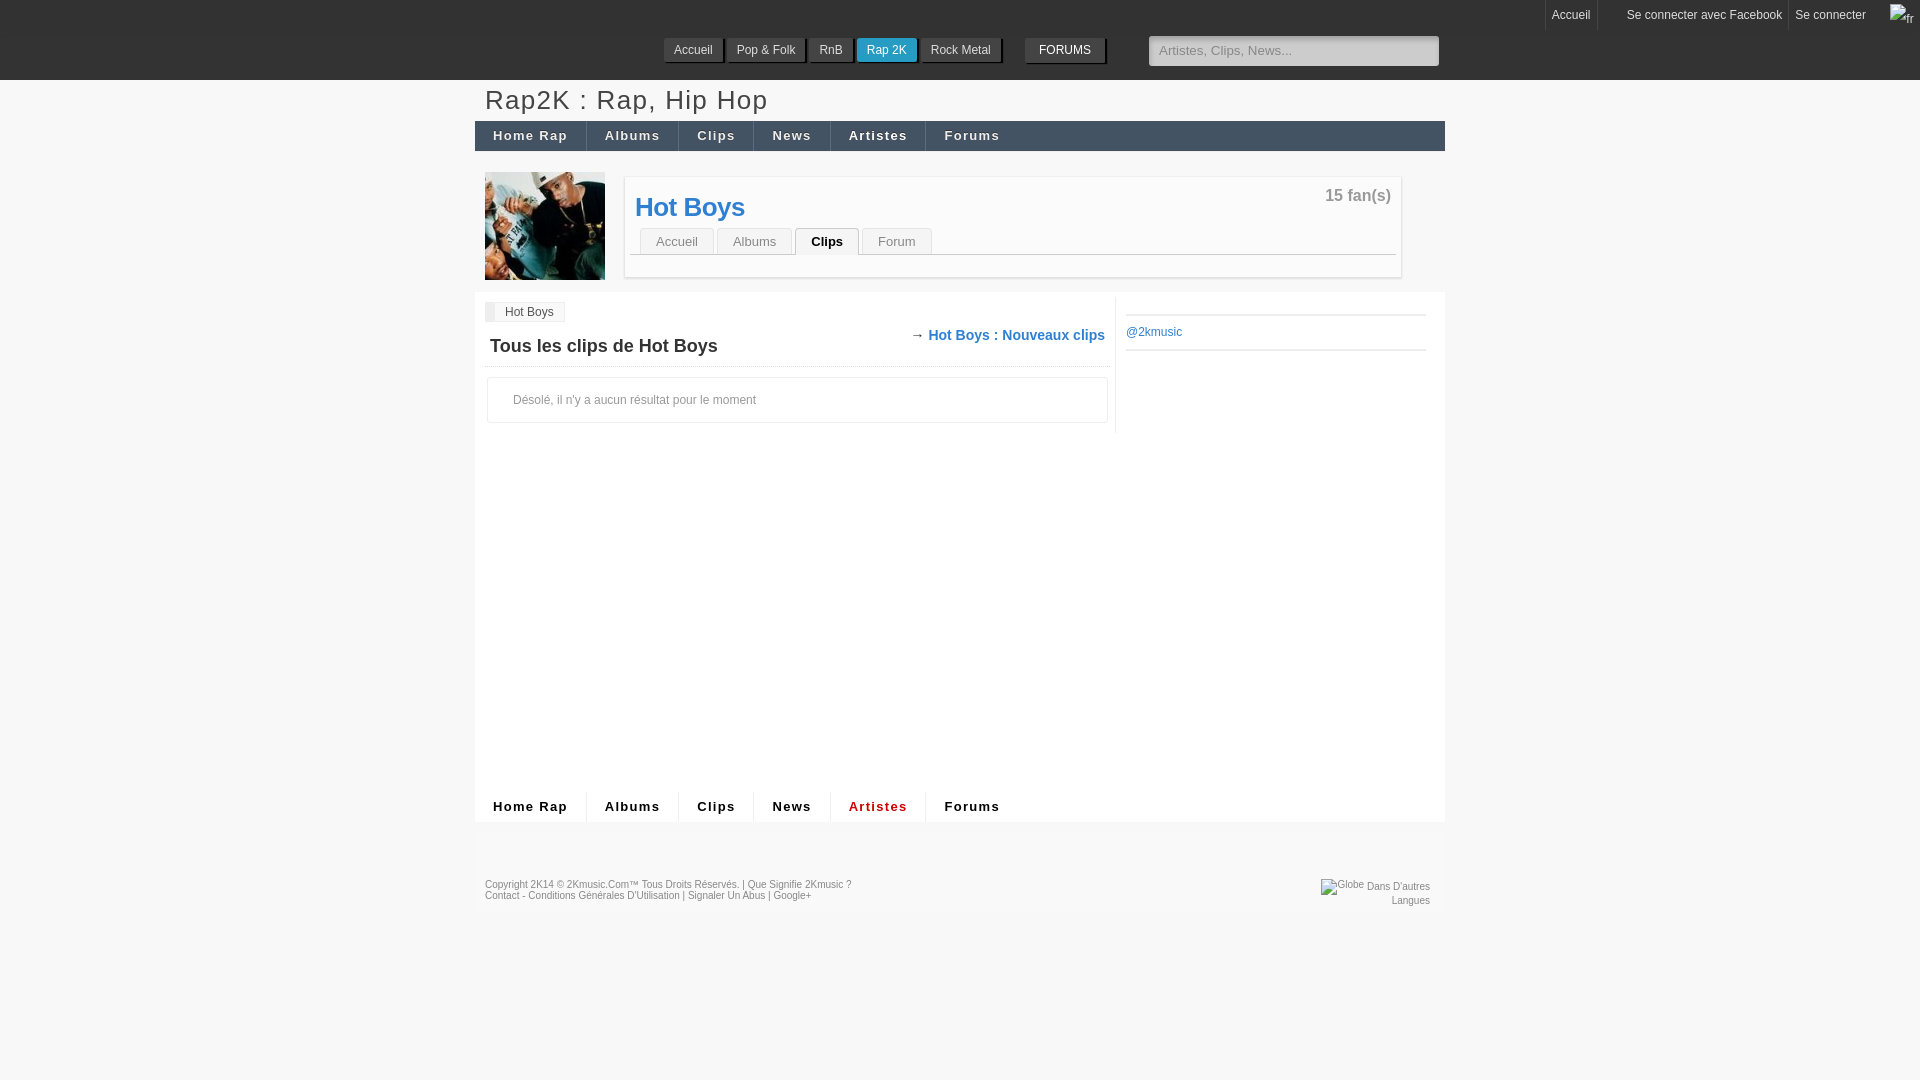  I want to click on Clips, so click(827, 242).